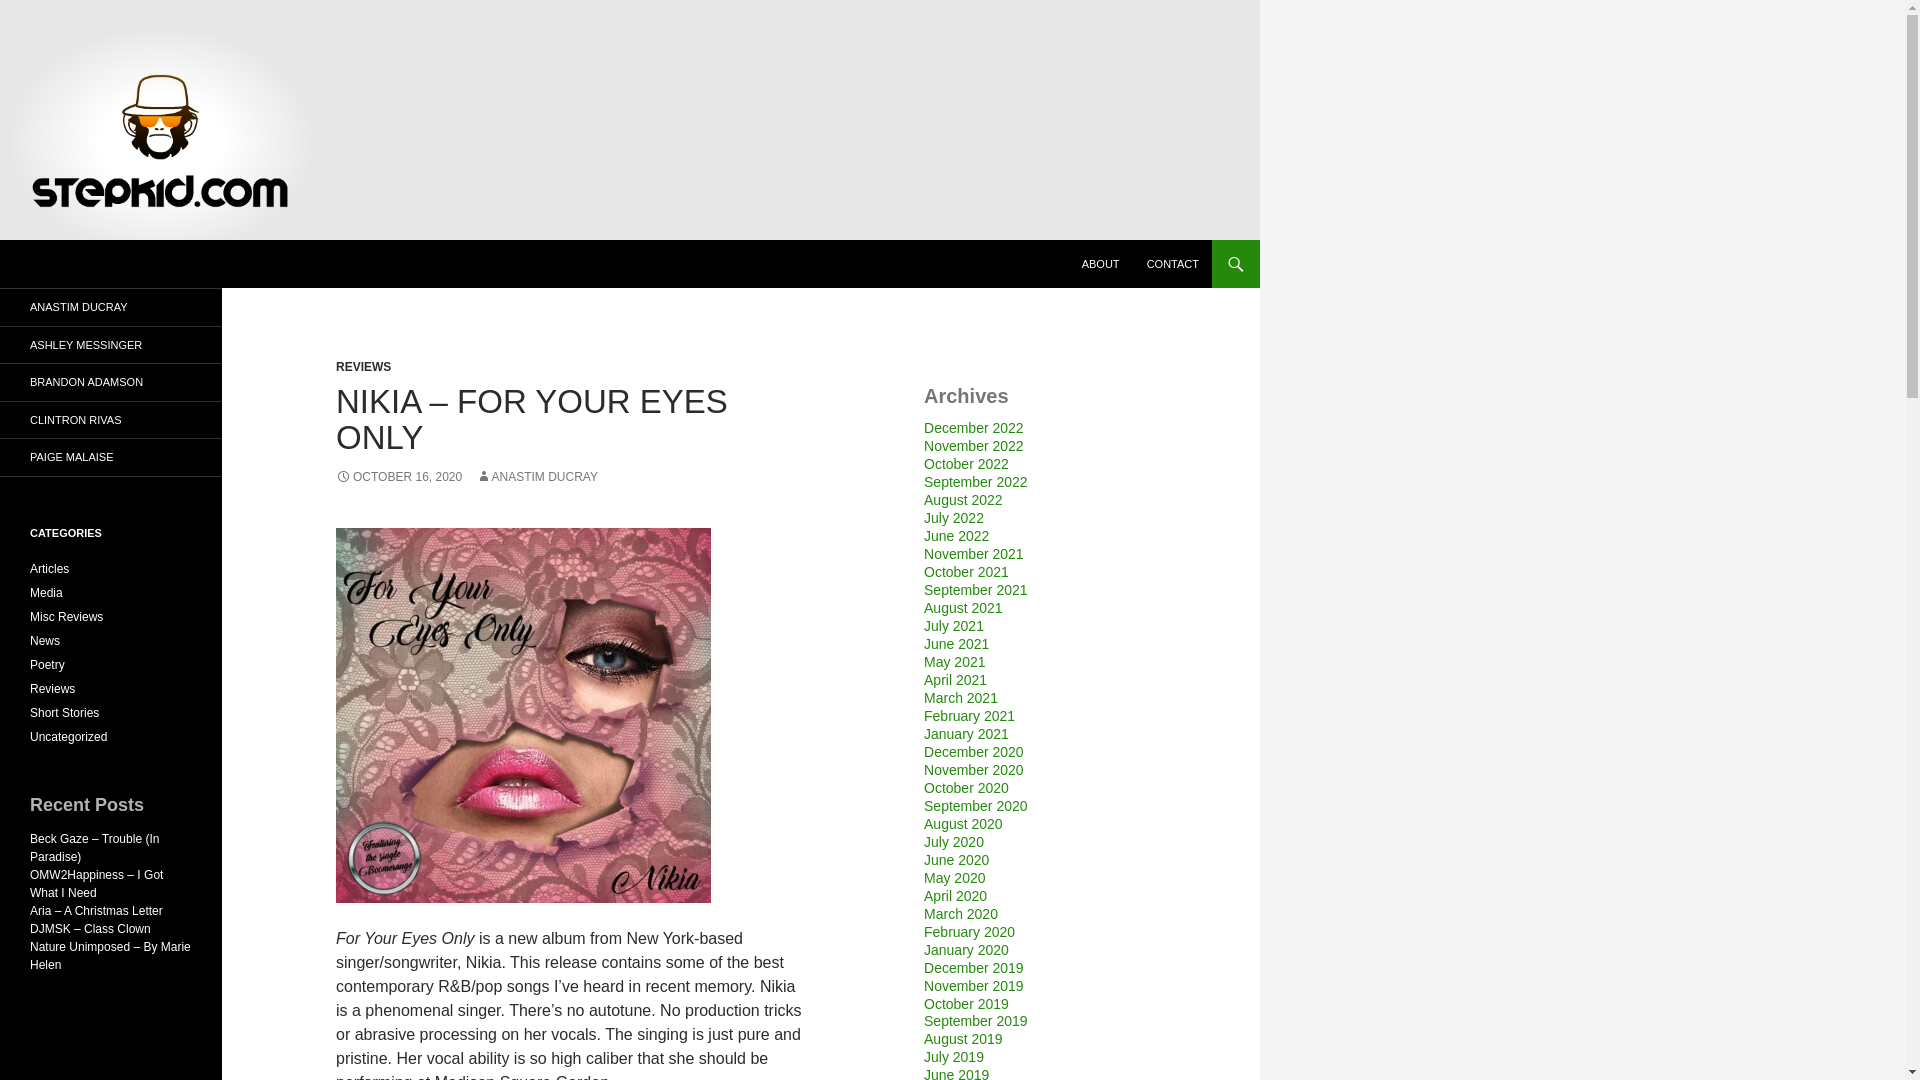 Image resolution: width=1920 pixels, height=1080 pixels. I want to click on November 2022, so click(973, 446).